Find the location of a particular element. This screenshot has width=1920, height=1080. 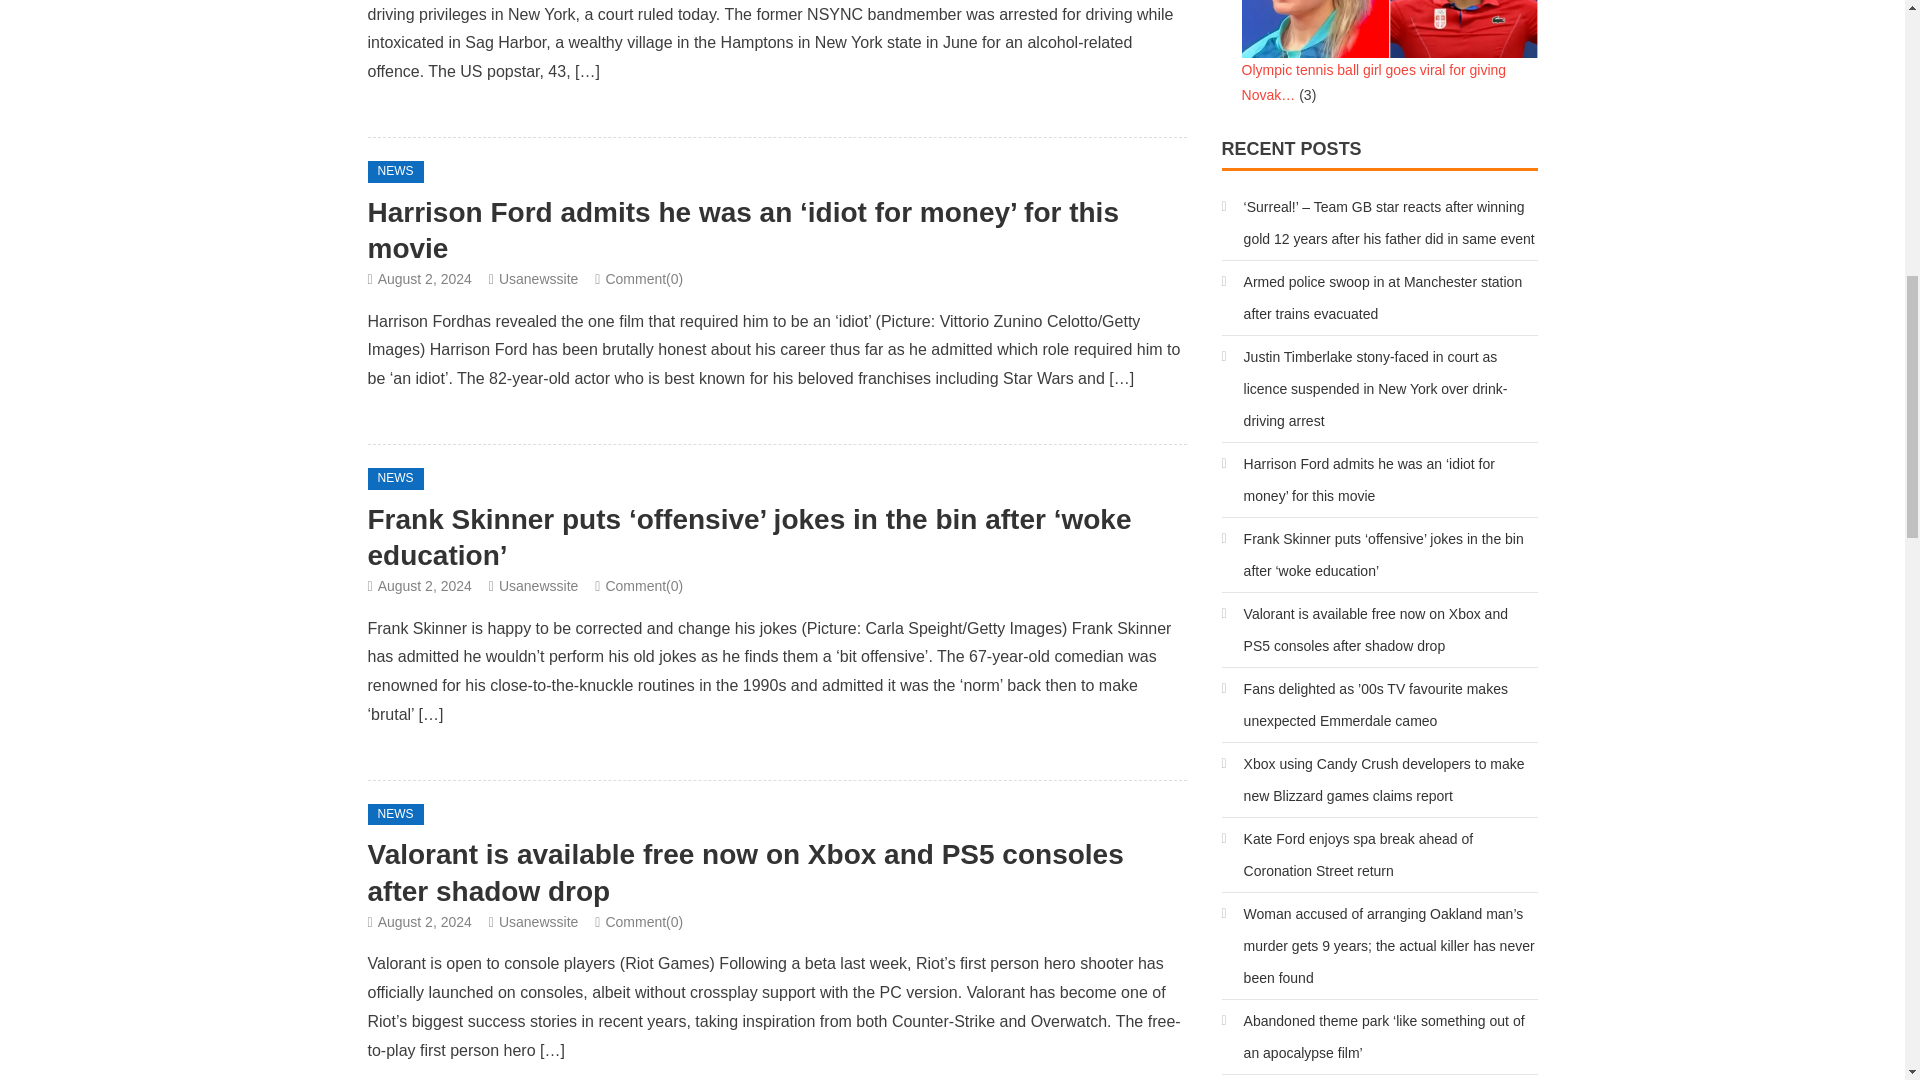

NEWS is located at coordinates (396, 171).